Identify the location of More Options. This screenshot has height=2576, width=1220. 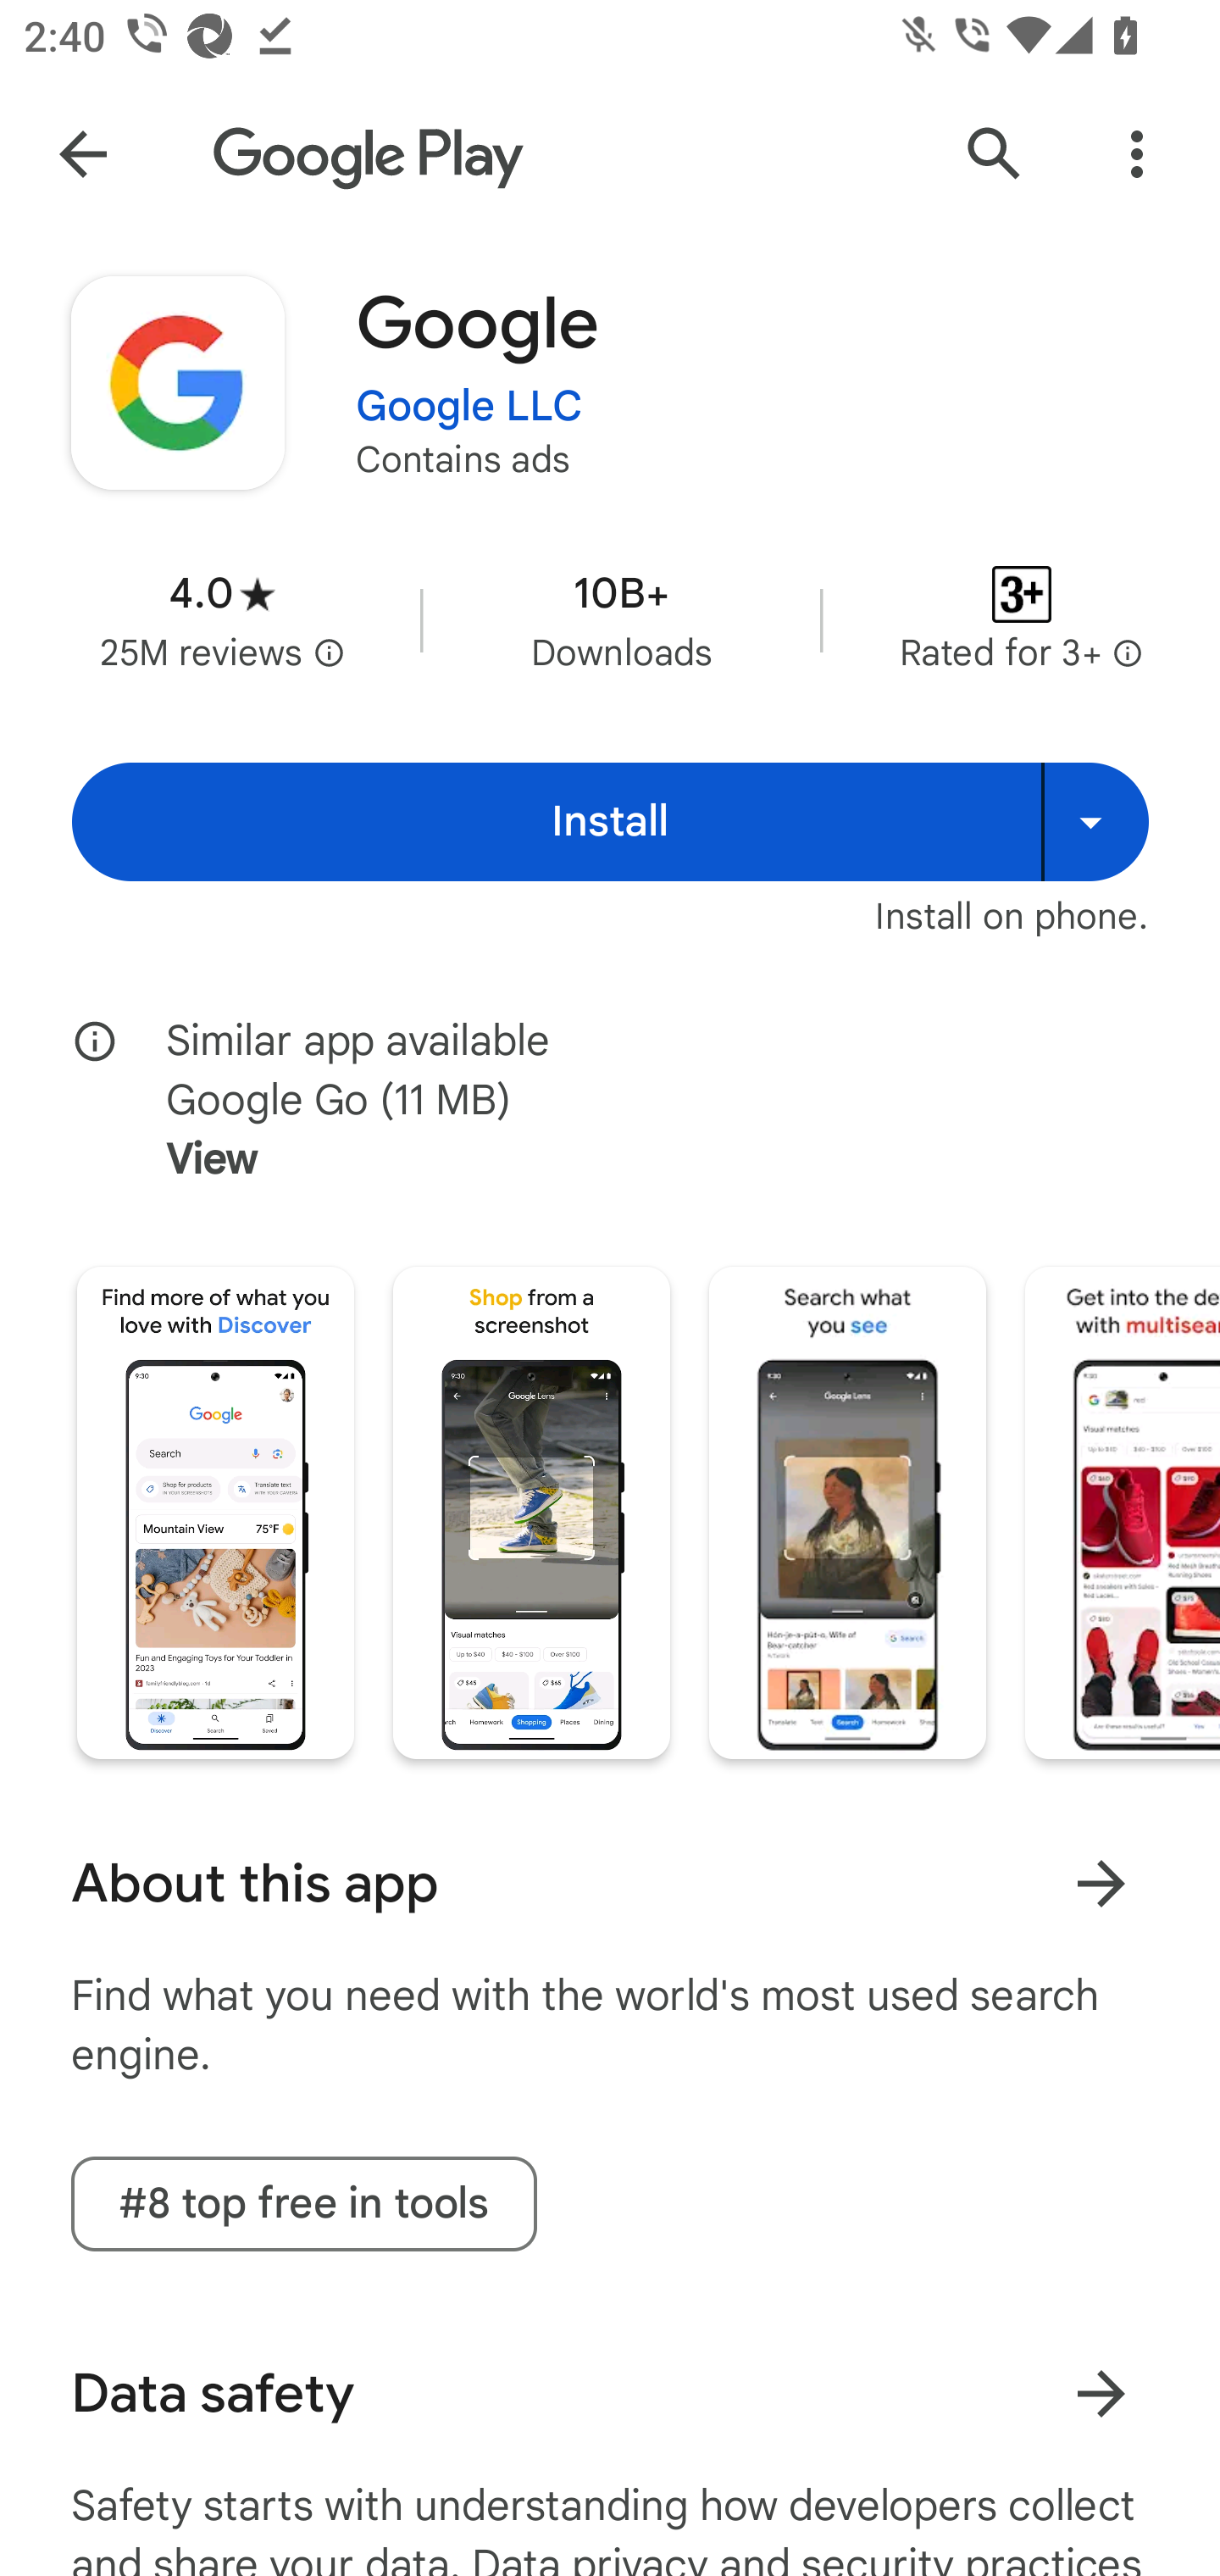
(1137, 154).